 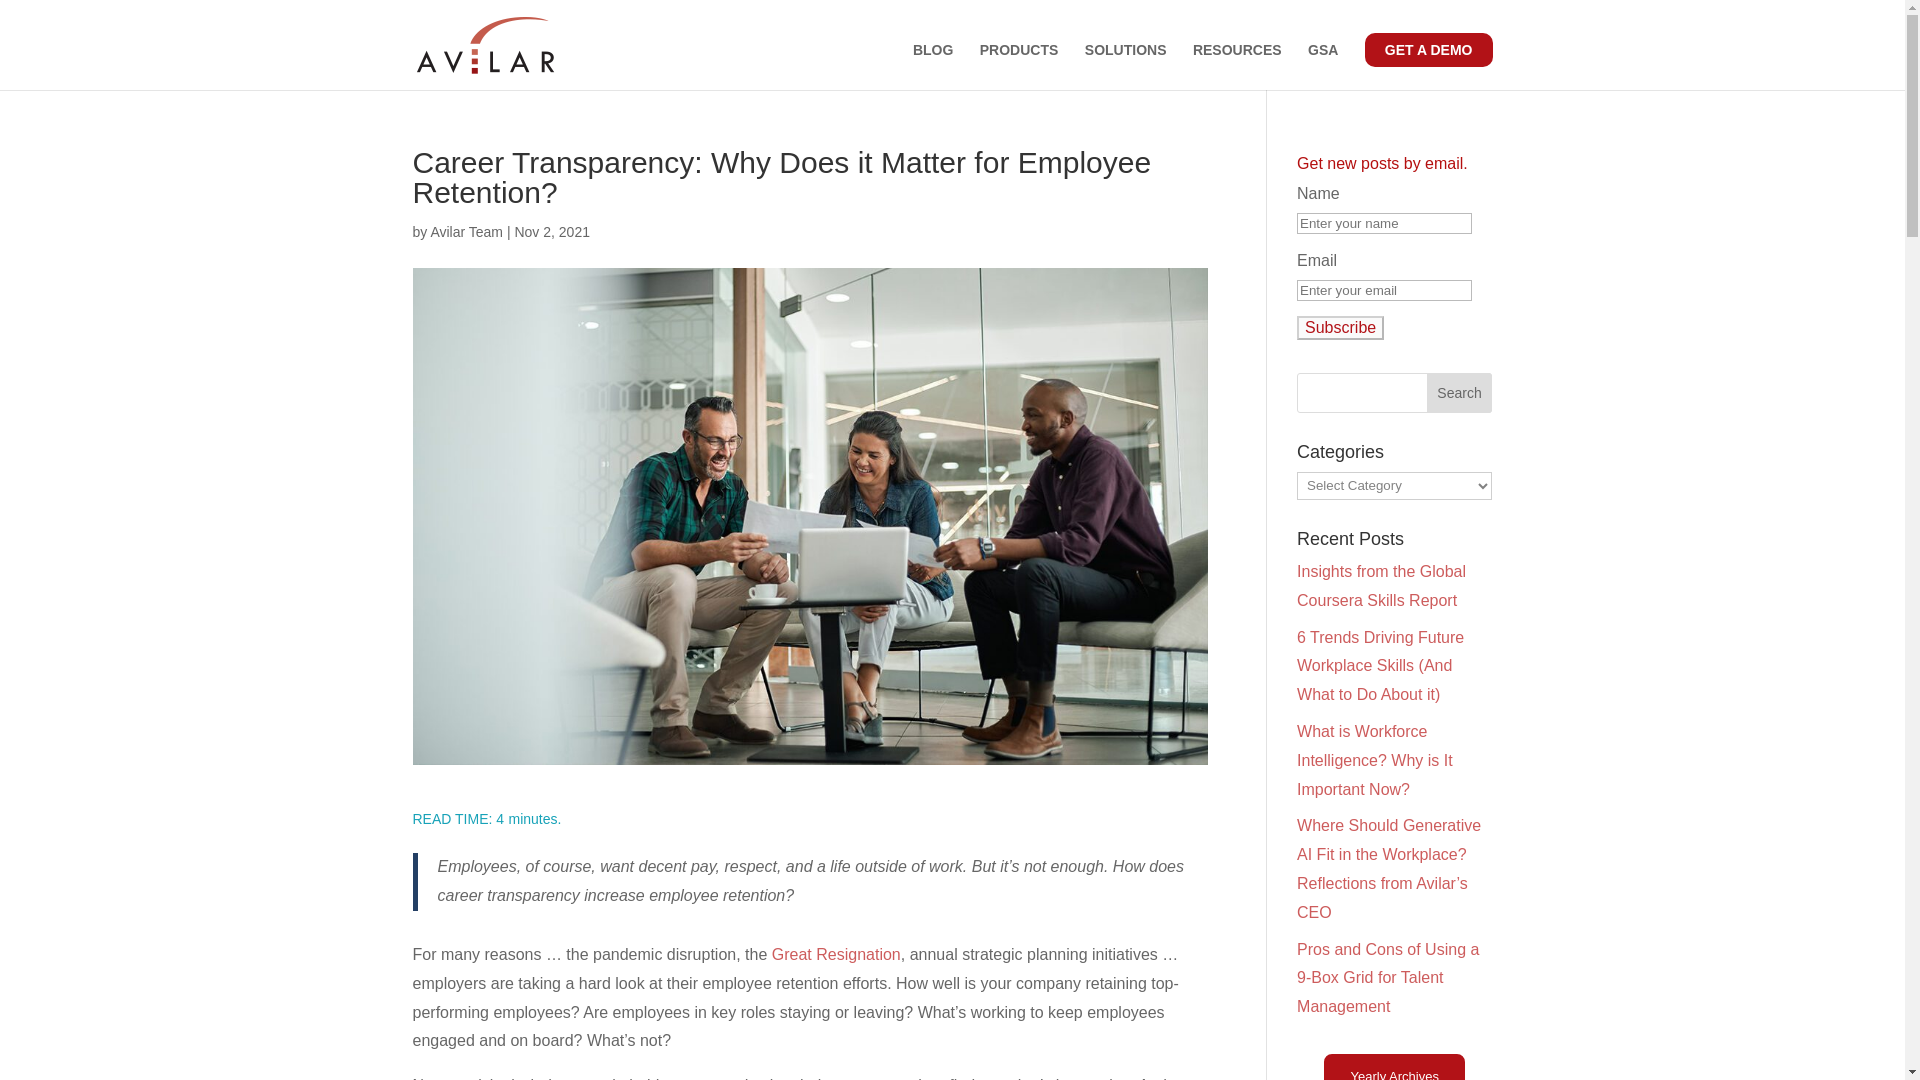 I want to click on PRODUCTS, so click(x=1019, y=66).